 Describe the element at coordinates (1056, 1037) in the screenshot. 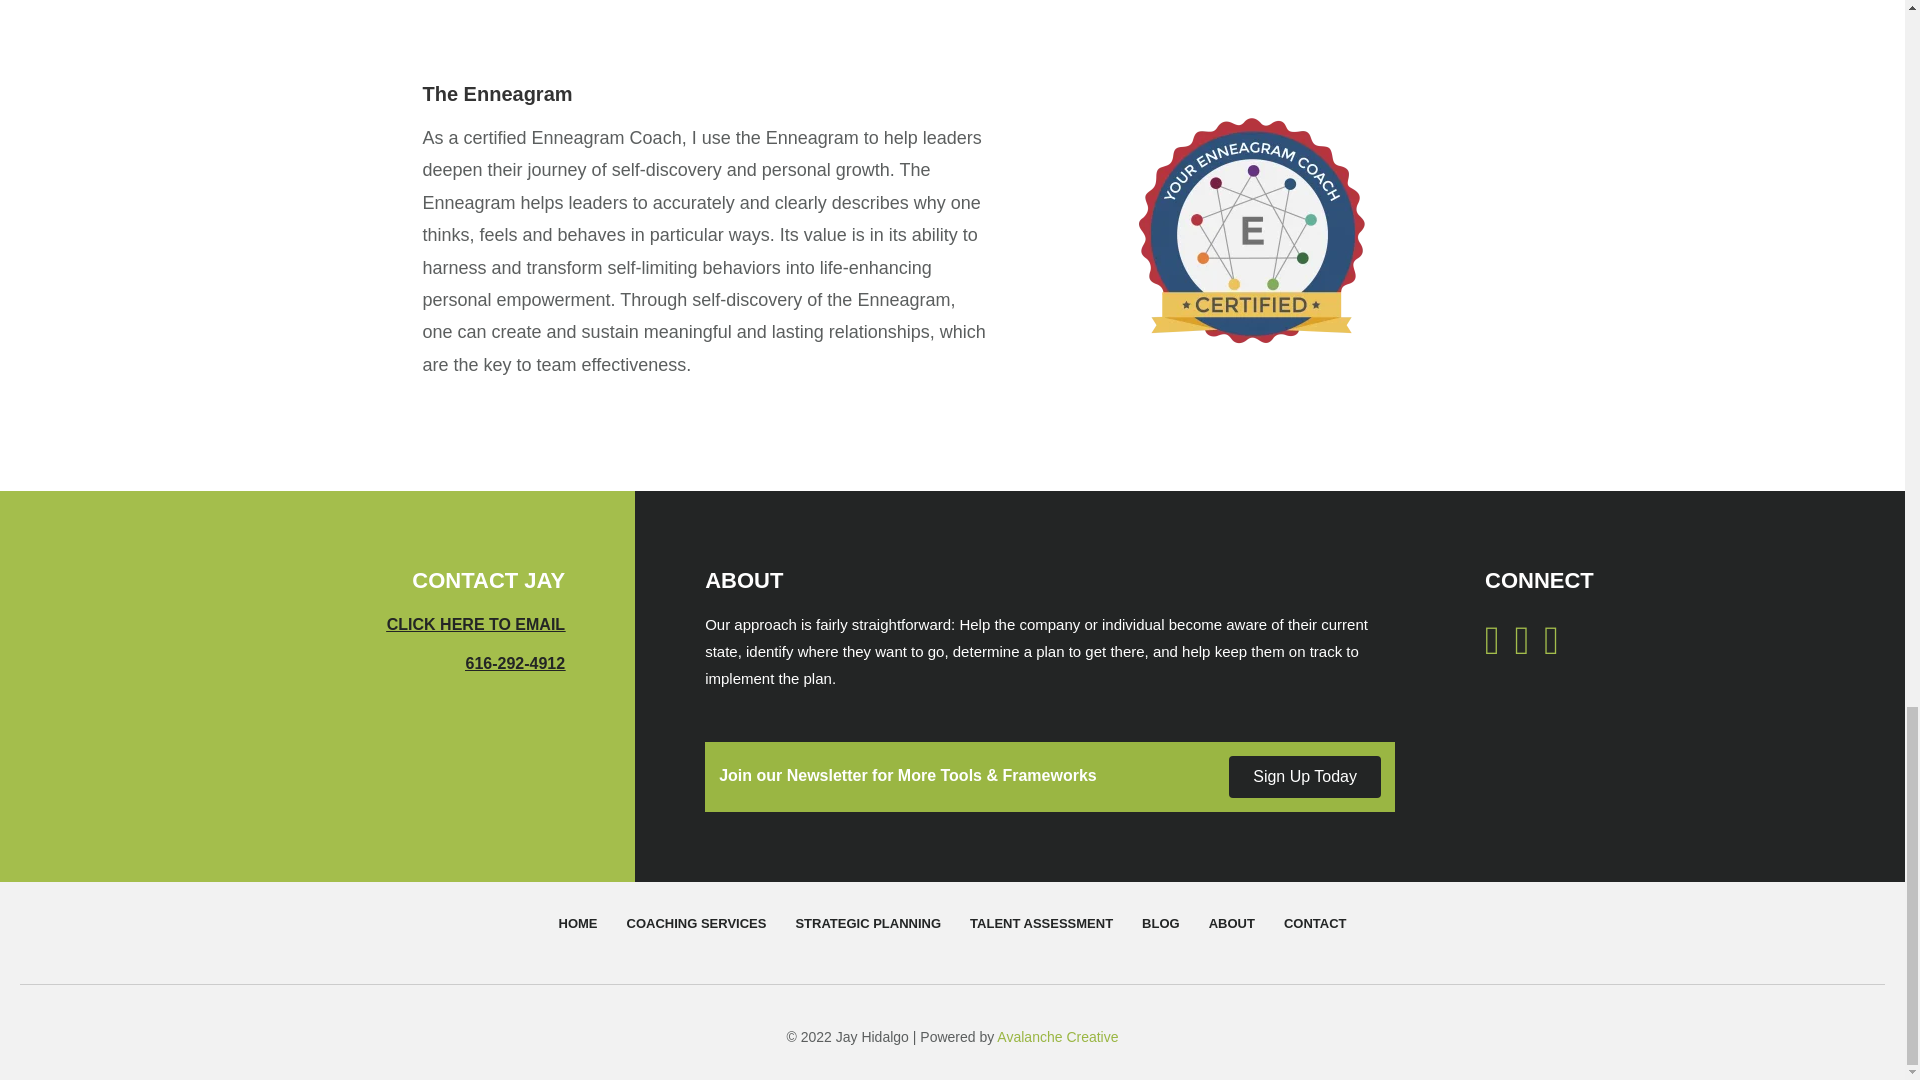

I see `WordPress Page Builder Plugin` at that location.